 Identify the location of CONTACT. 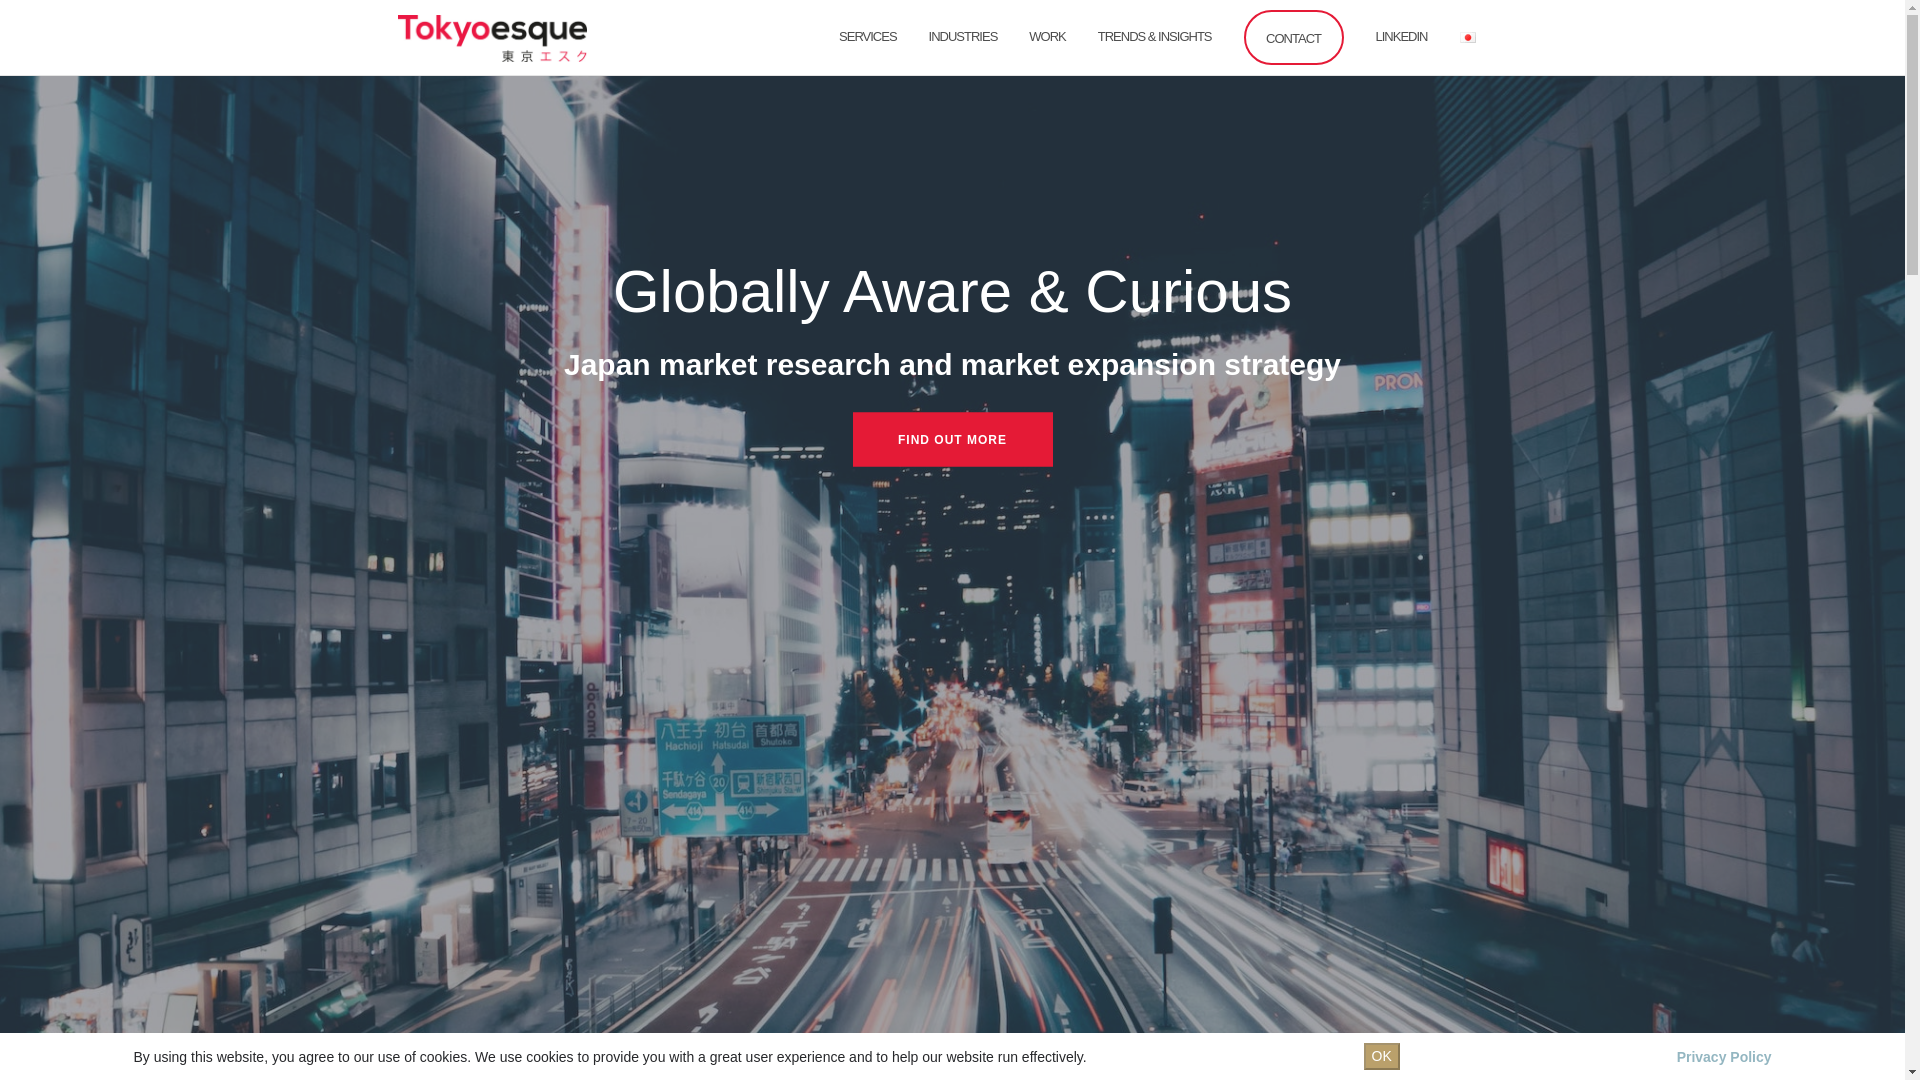
(1294, 36).